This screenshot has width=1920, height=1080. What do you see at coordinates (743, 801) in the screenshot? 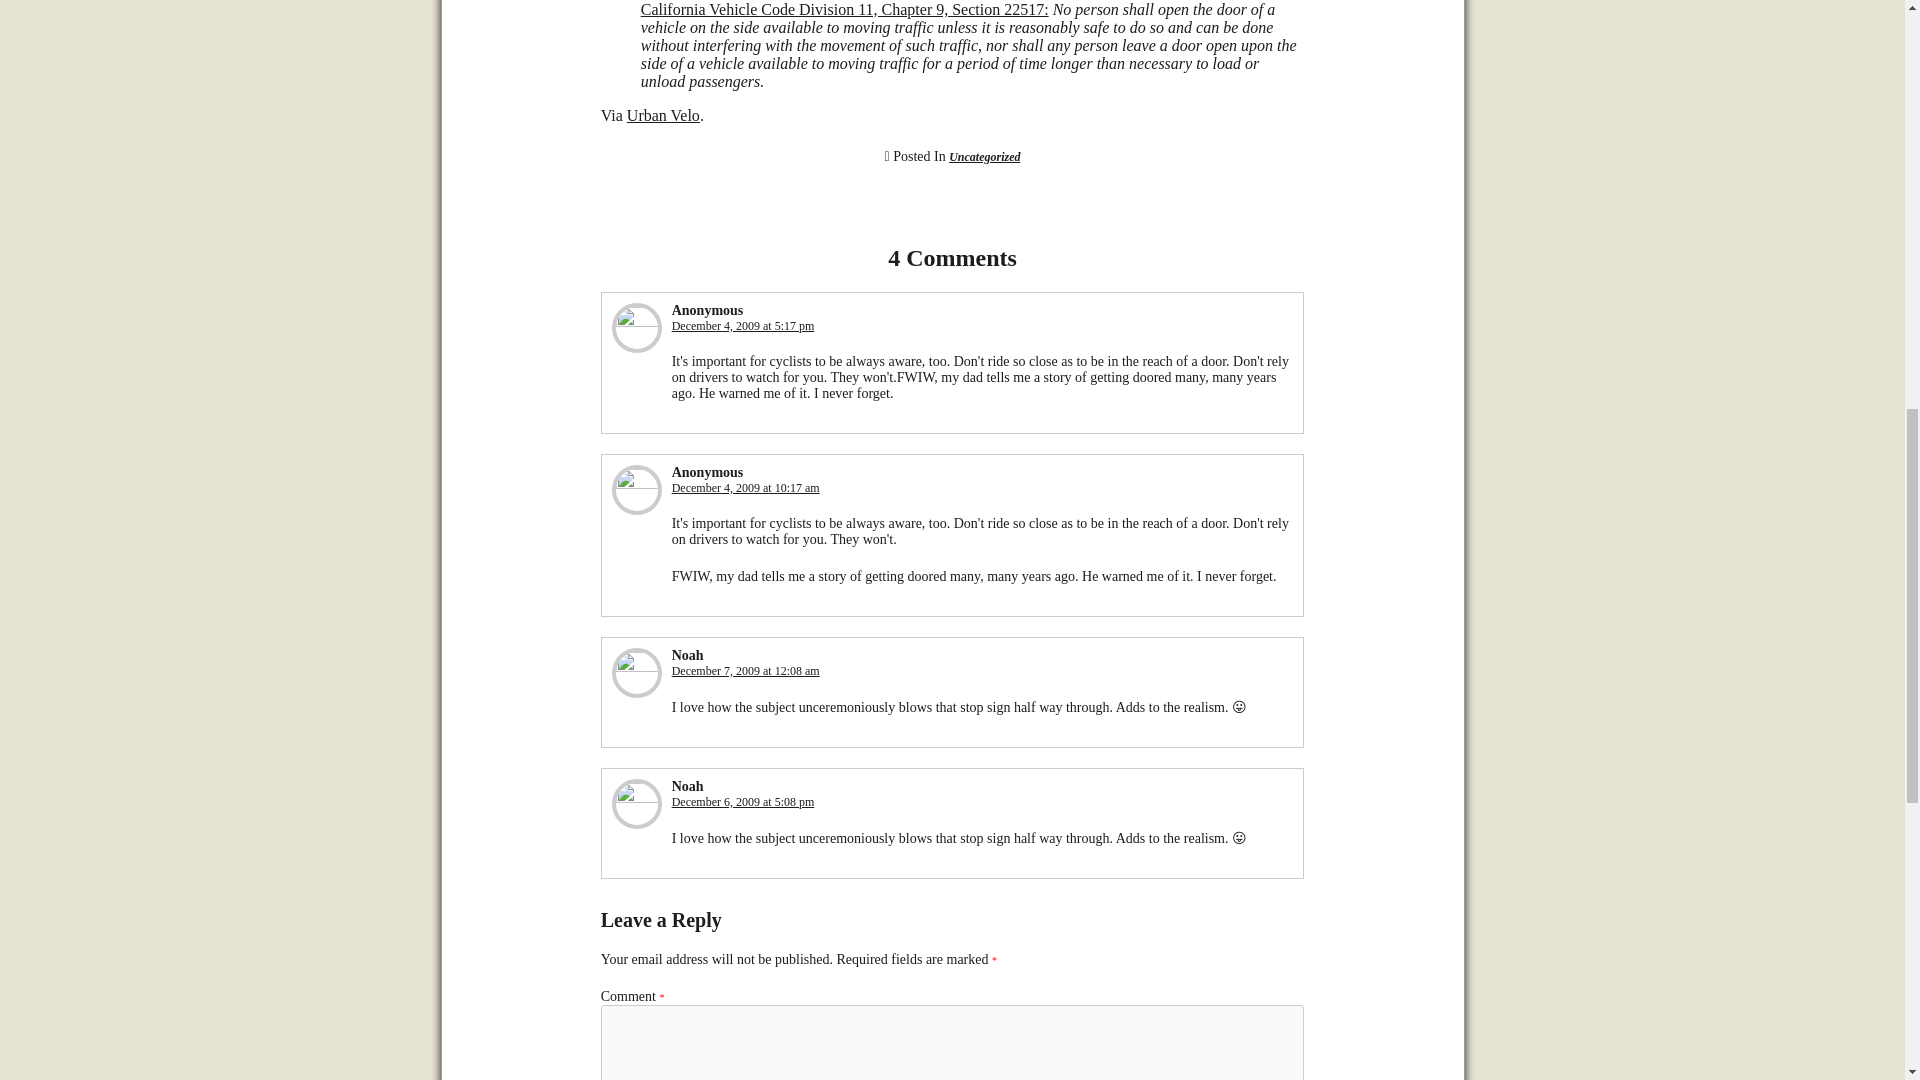
I see `December 6, 2009 at 5:08 pm` at bounding box center [743, 801].